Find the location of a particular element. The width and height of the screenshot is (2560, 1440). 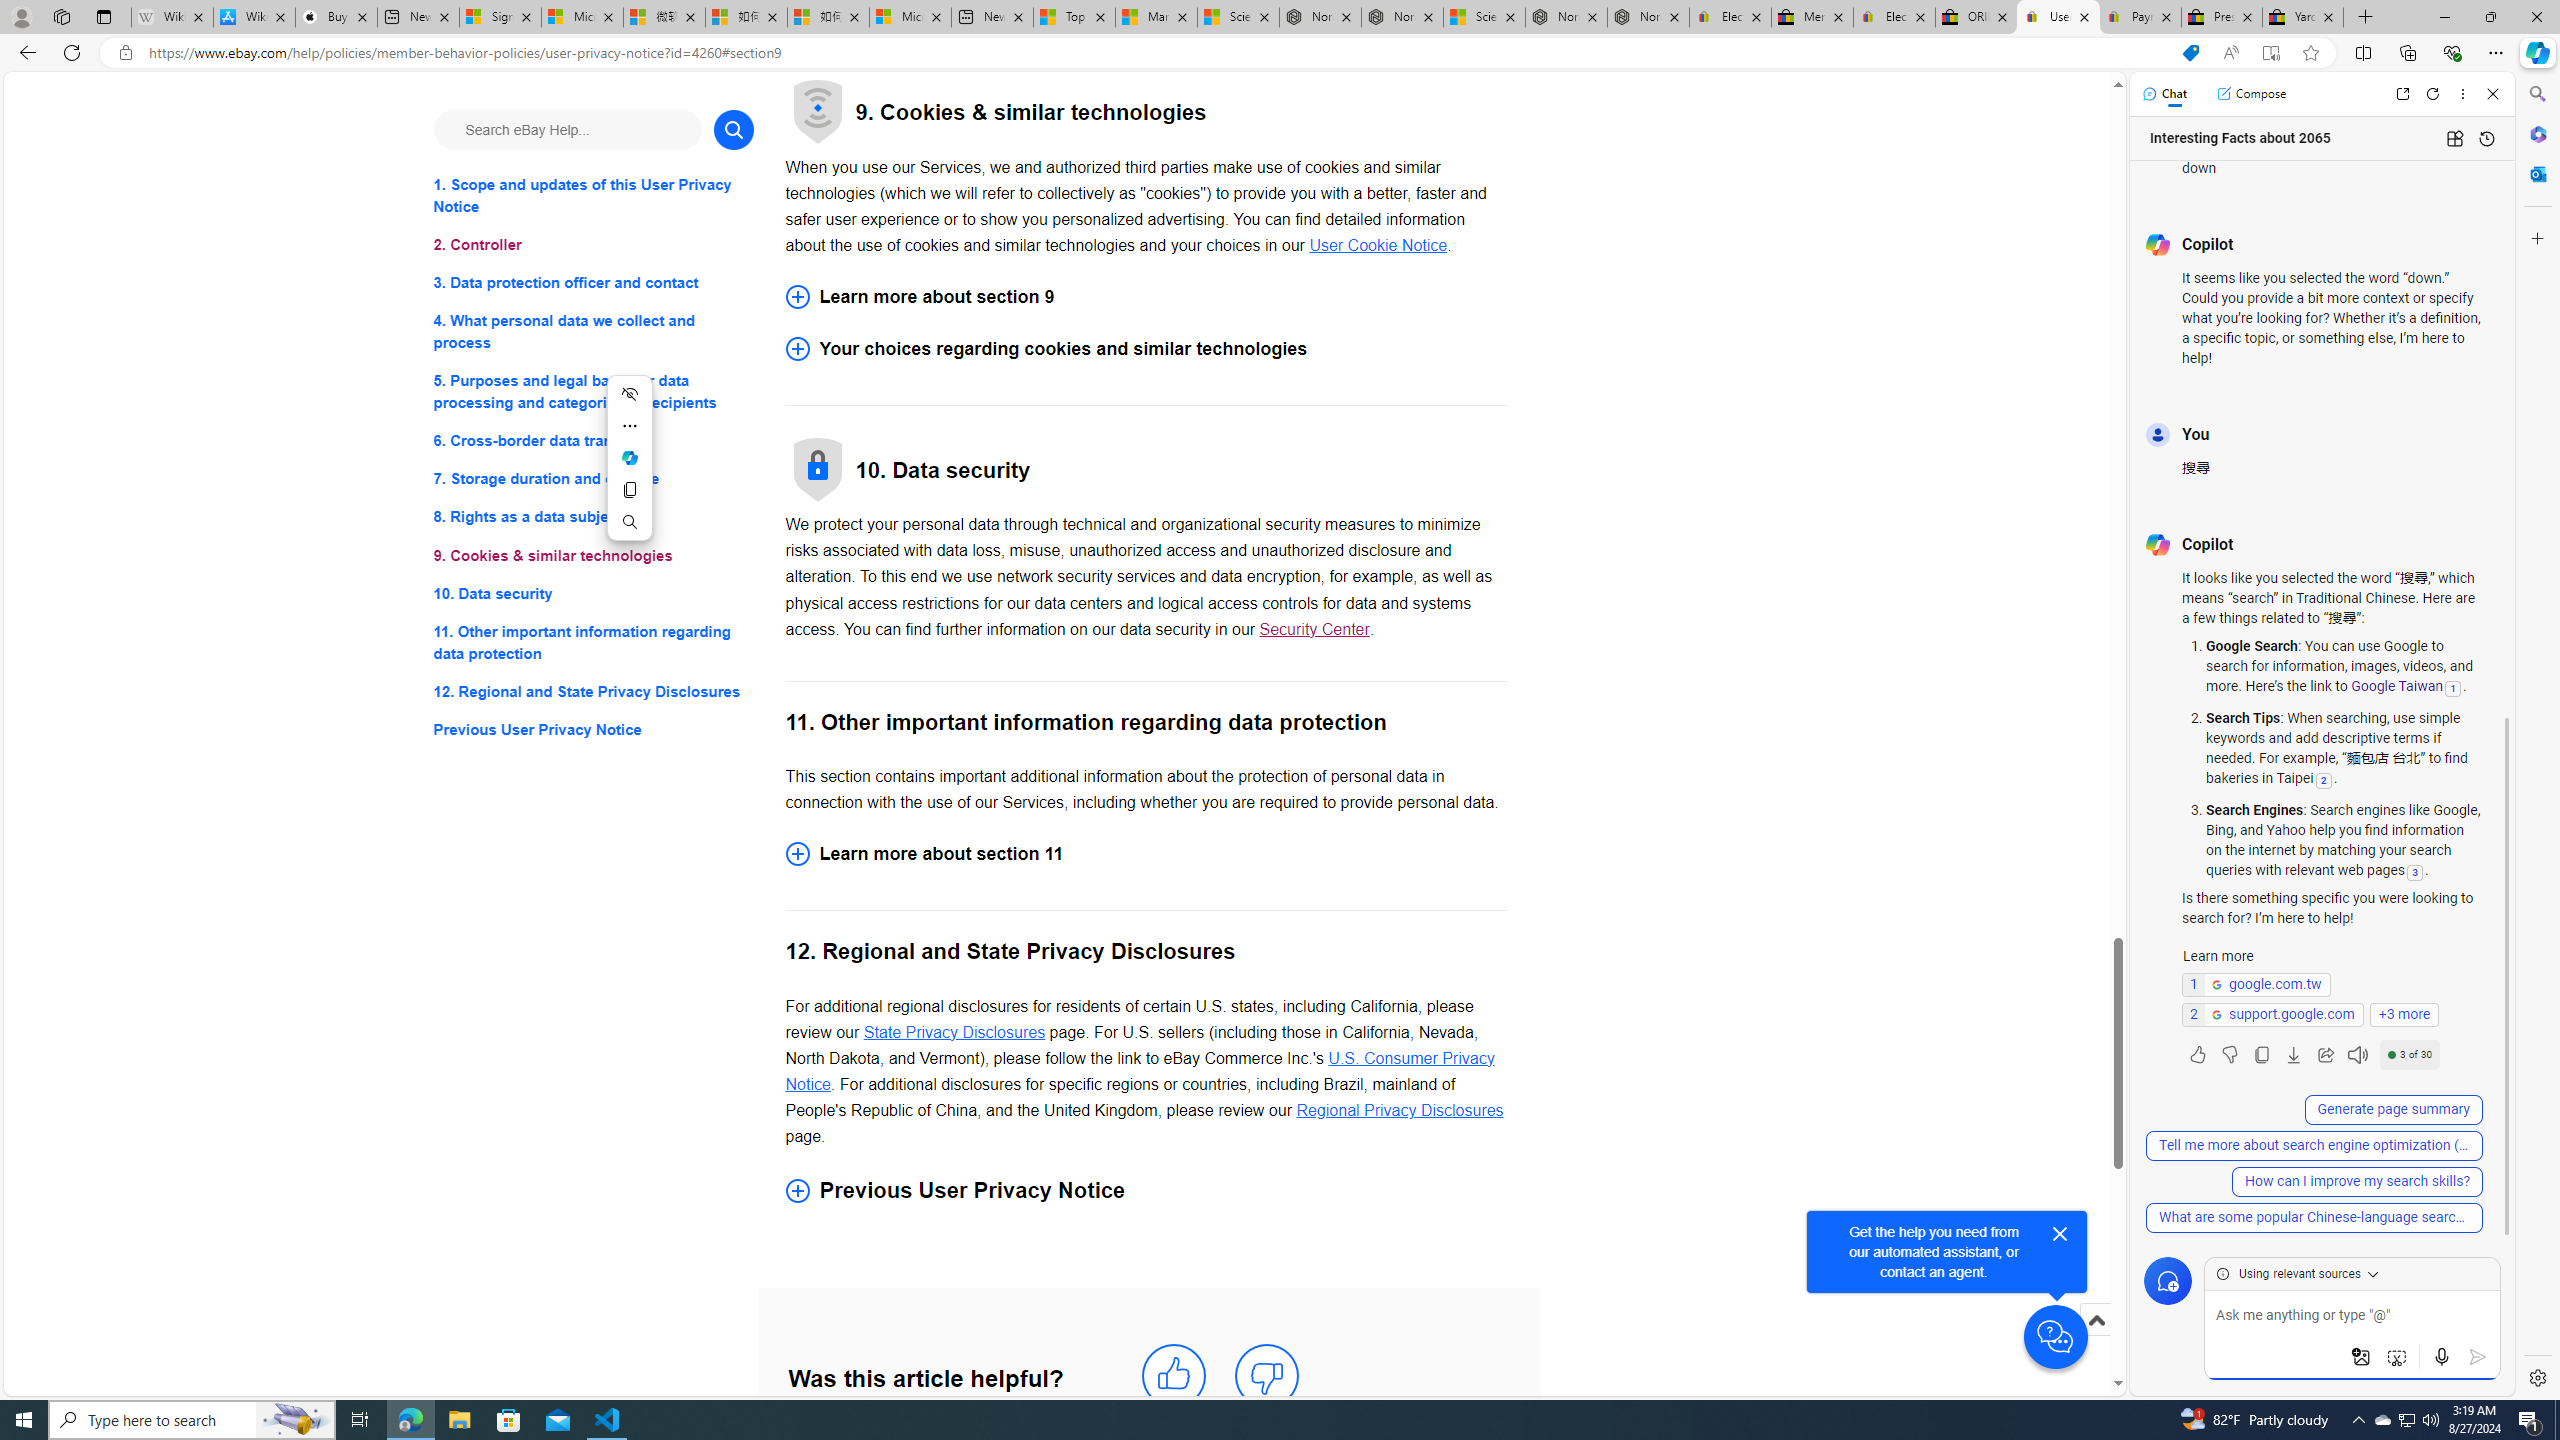

Scroll to top is located at coordinates (2095, 1320).